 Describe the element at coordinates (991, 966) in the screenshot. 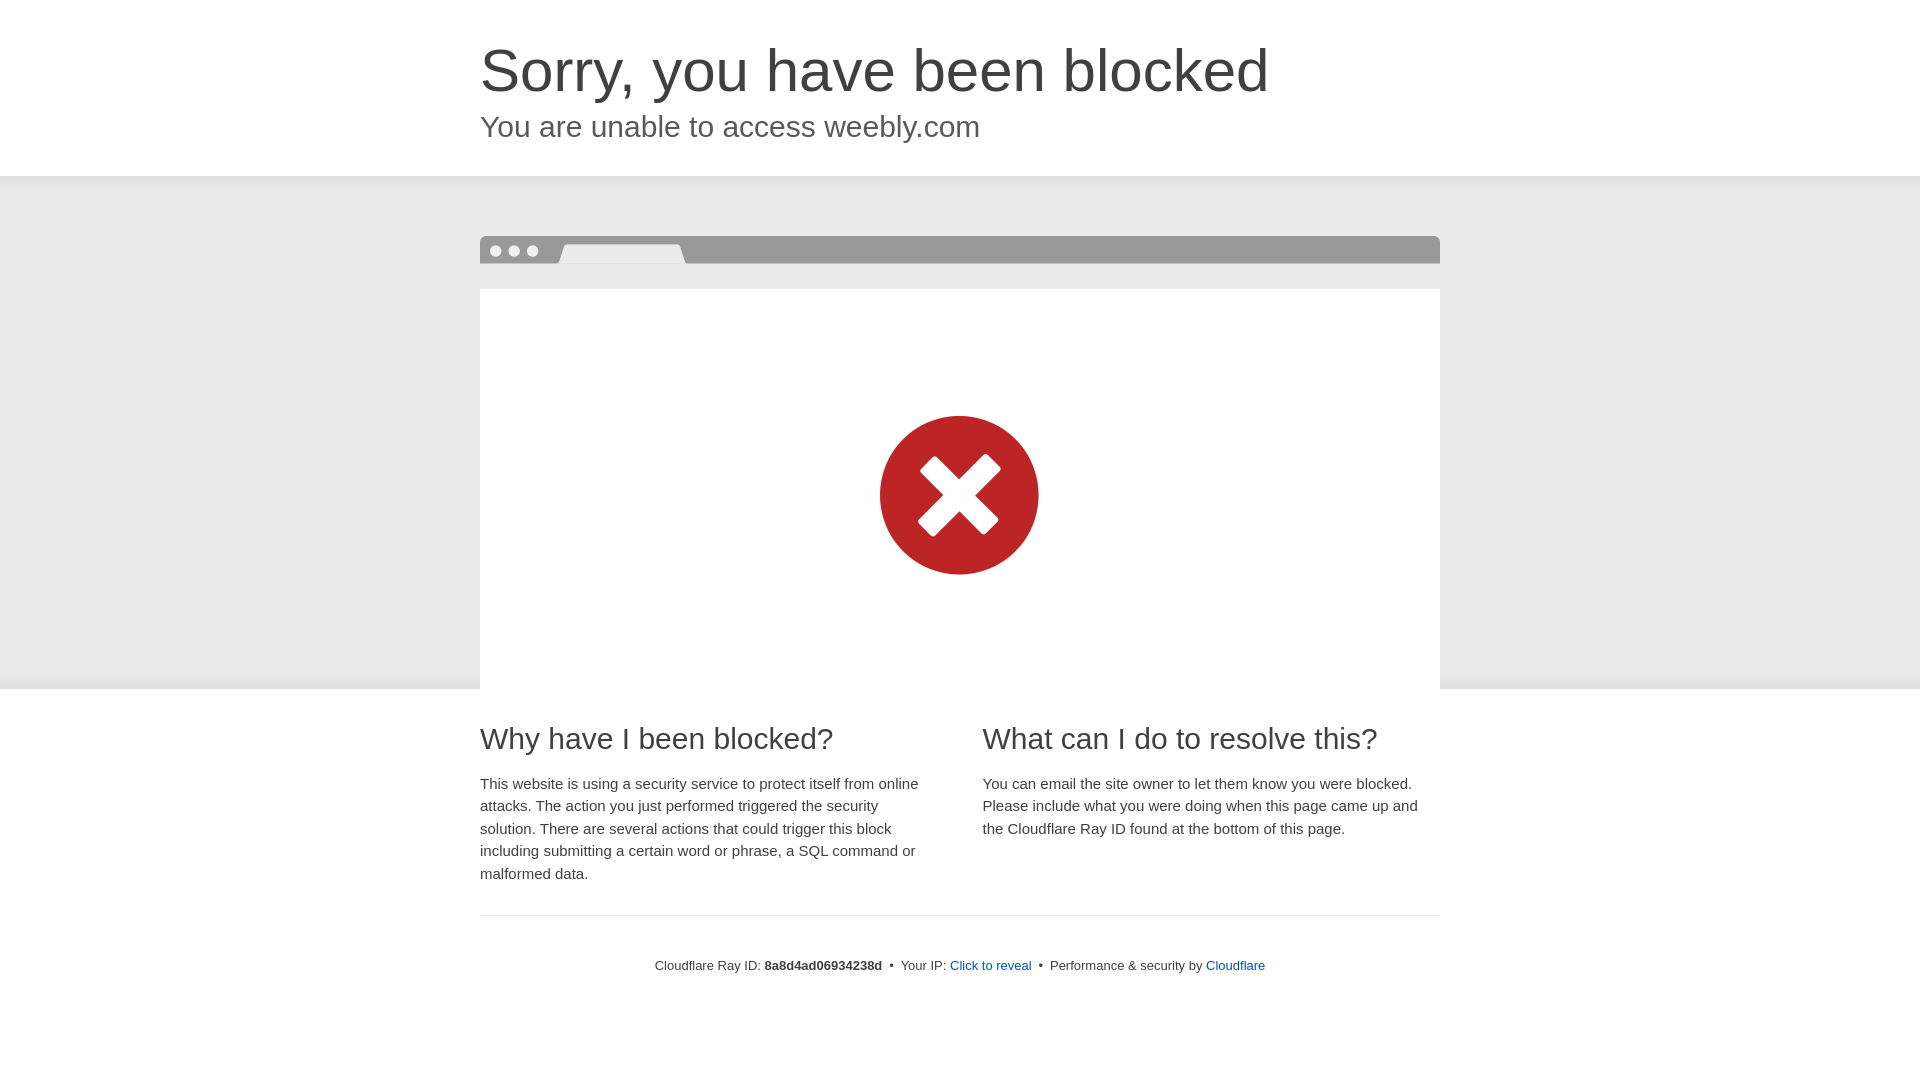

I see `Click to reveal` at that location.